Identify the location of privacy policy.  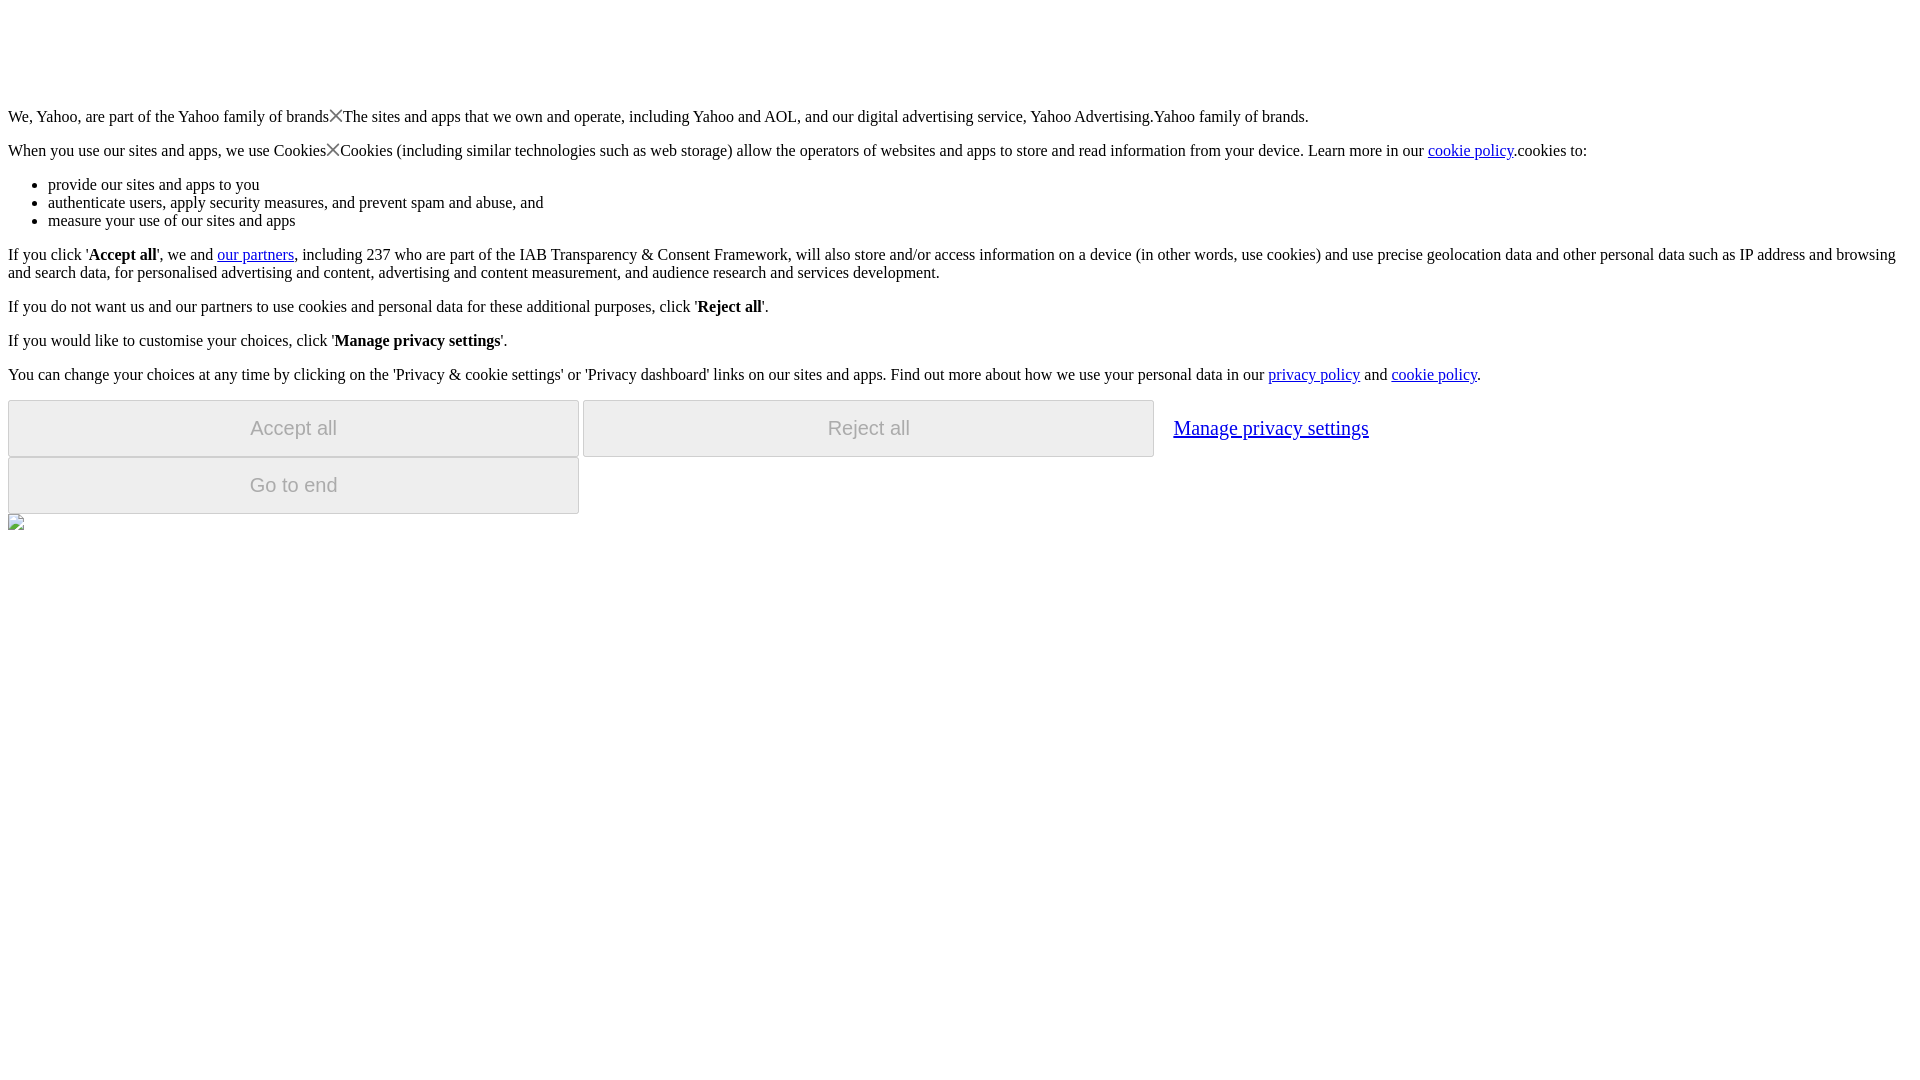
(1313, 374).